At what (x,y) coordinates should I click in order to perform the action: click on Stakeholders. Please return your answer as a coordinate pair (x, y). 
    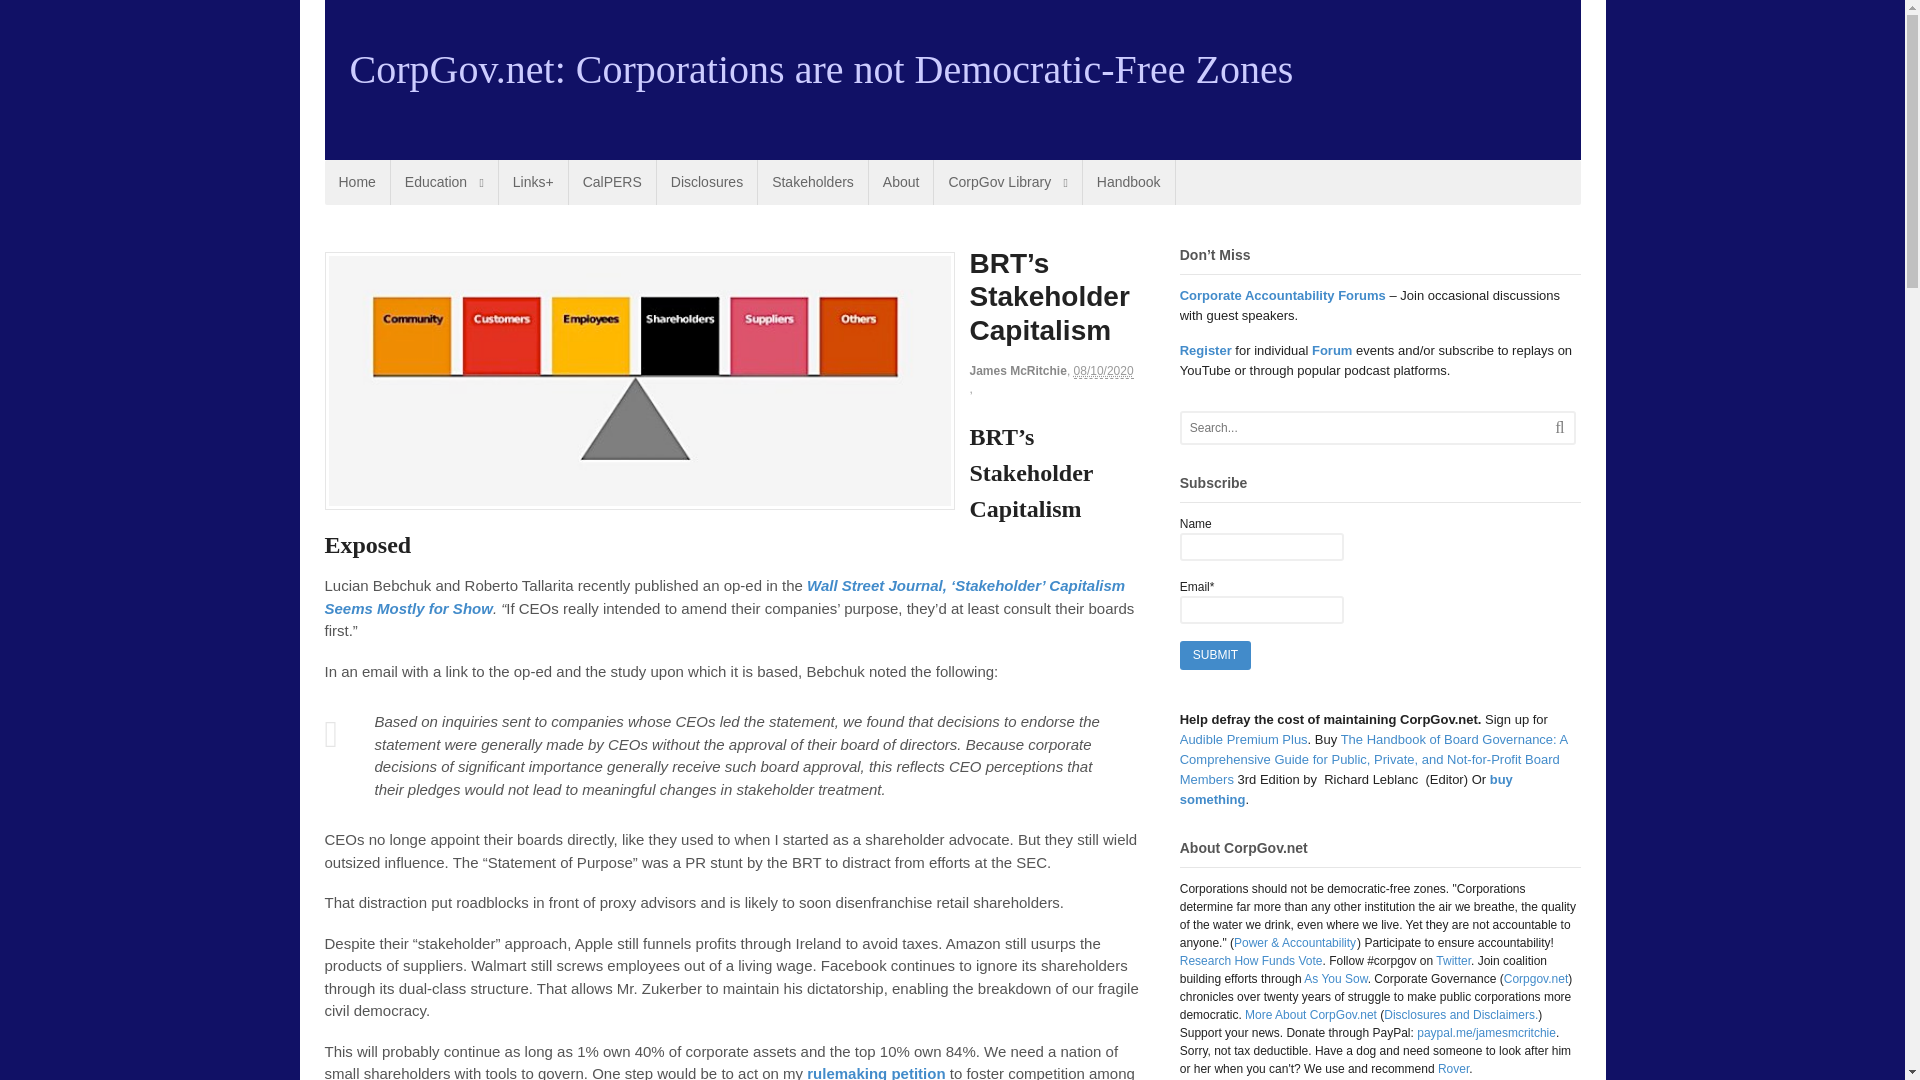
    Looking at the image, I should click on (812, 182).